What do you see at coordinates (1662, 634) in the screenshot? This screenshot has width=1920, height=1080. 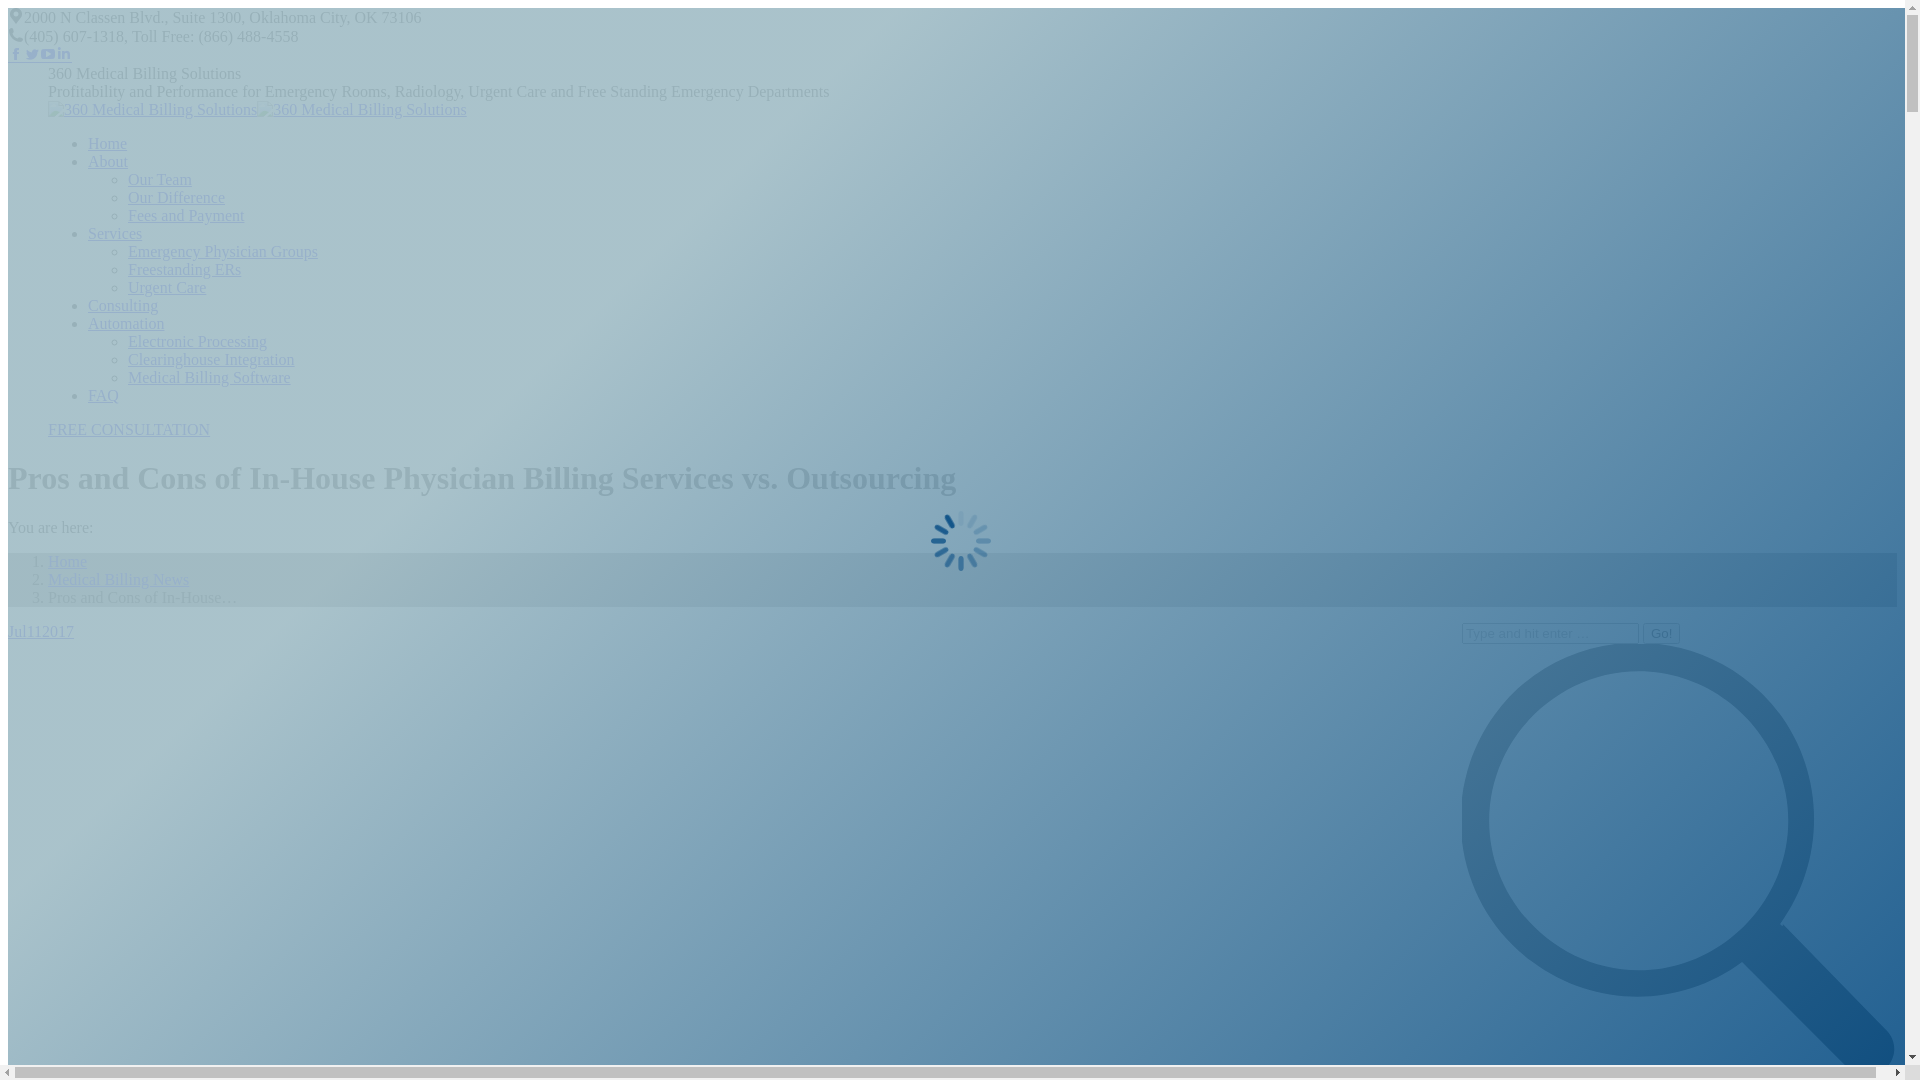 I see `Go!` at bounding box center [1662, 634].